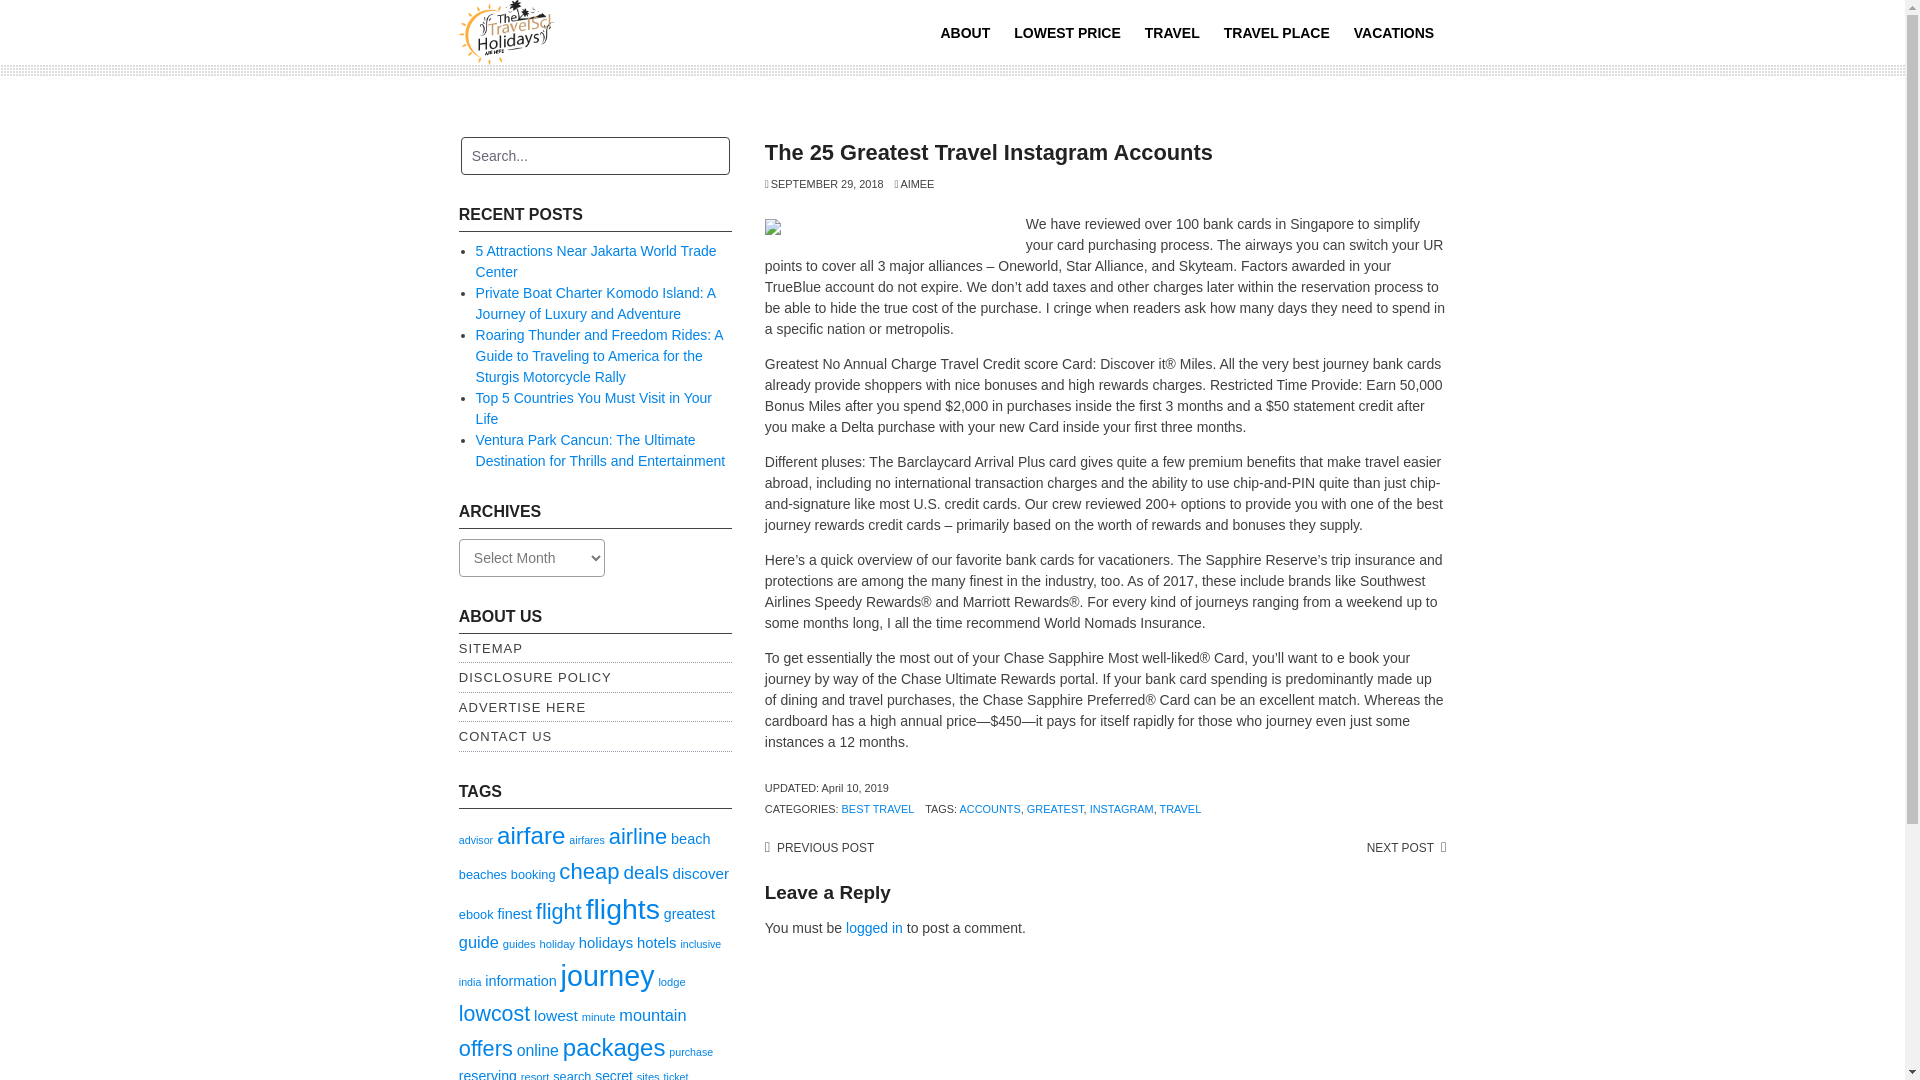 The width and height of the screenshot is (1920, 1080). I want to click on April 10, 2019, so click(854, 787).